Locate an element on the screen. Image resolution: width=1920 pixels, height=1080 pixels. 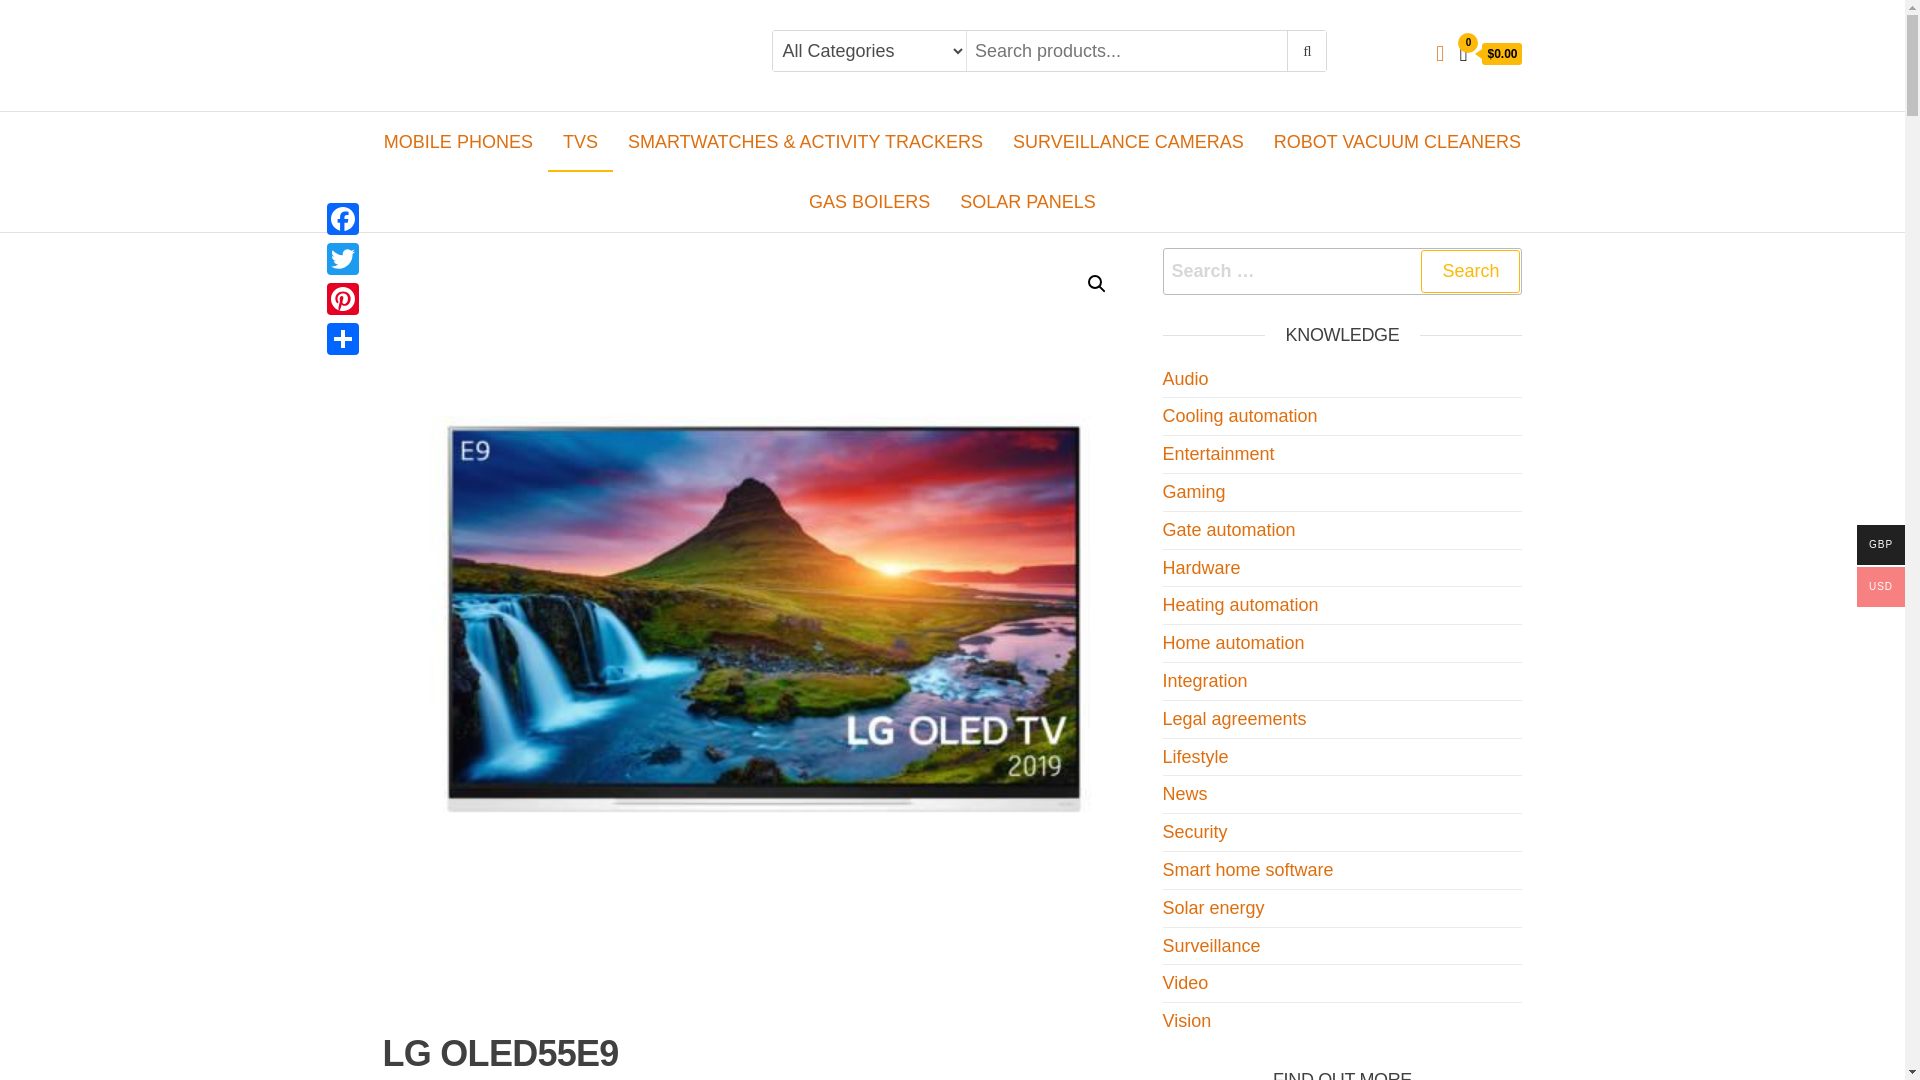
SURVEILLANCE CAMERAS is located at coordinates (1128, 142).